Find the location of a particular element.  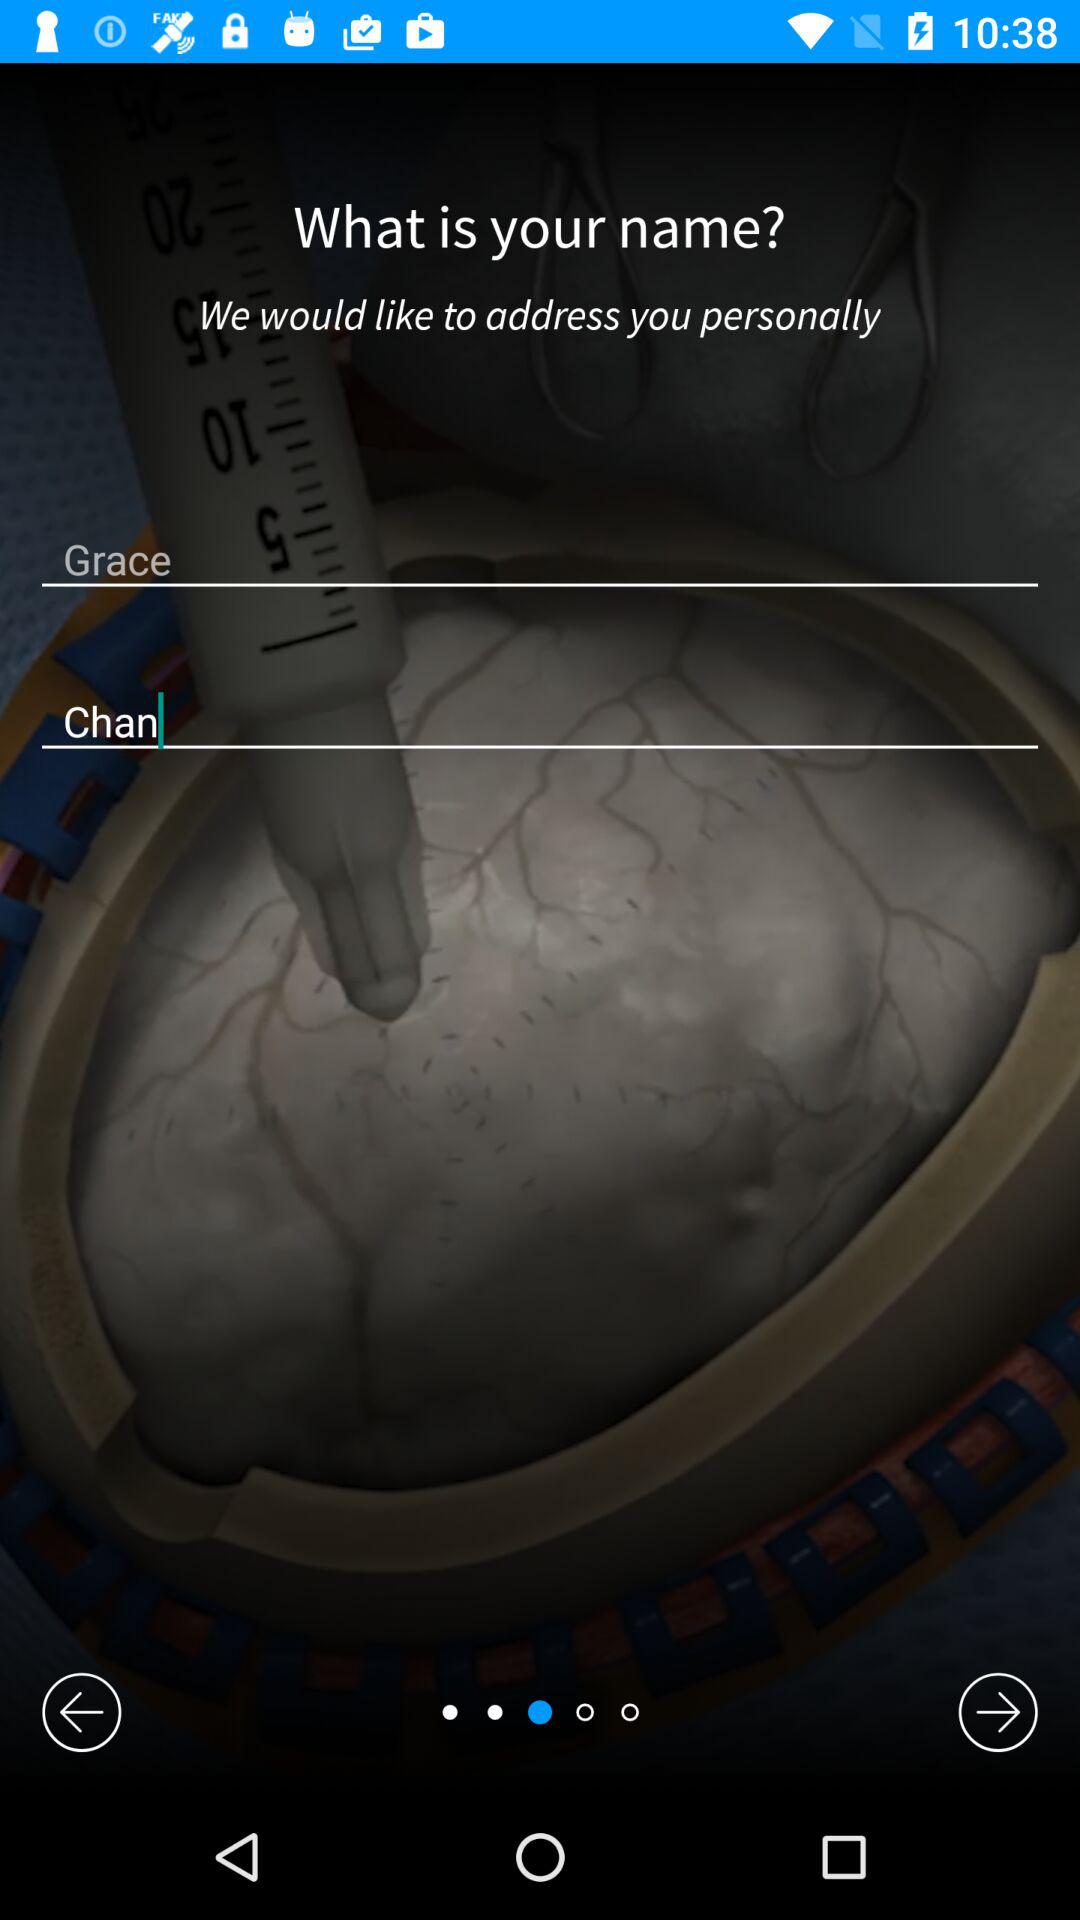

open the icon above chan item is located at coordinates (540, 558).